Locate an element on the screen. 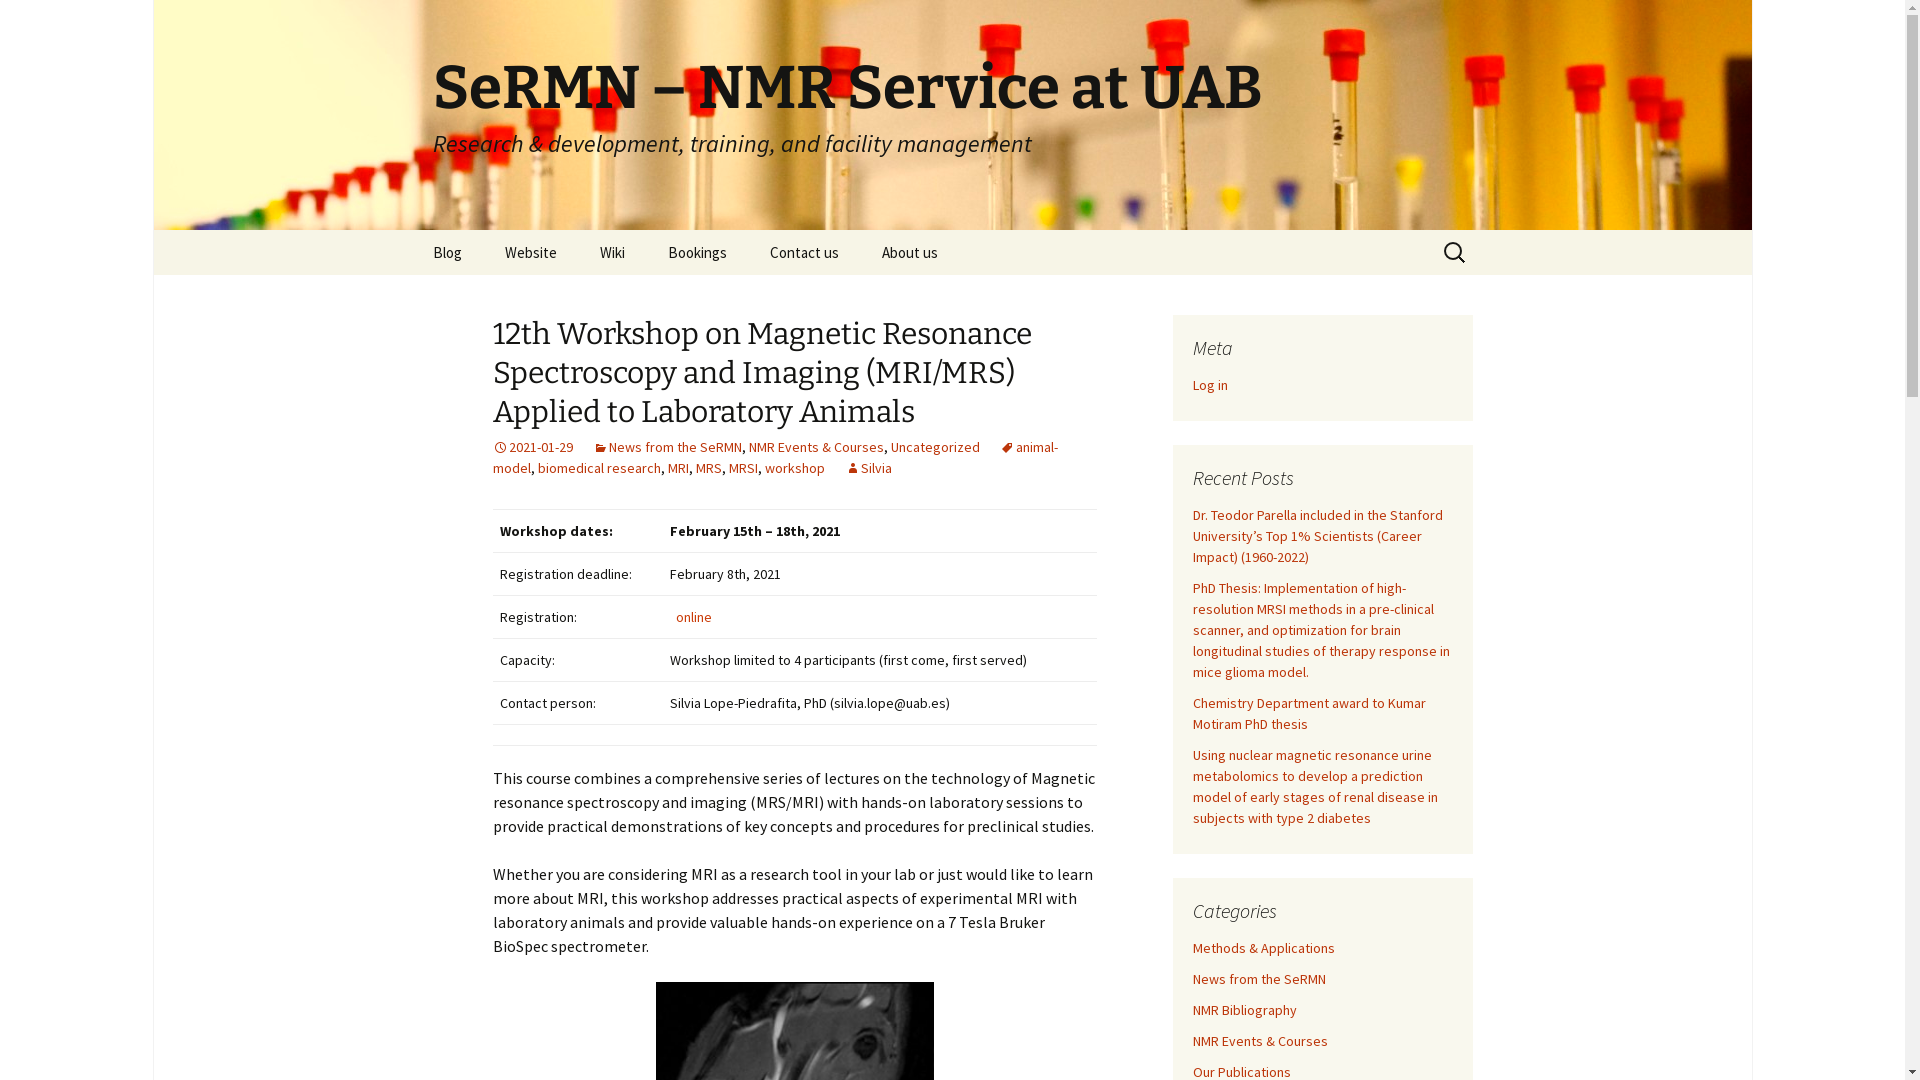  animal-model is located at coordinates (774, 458).